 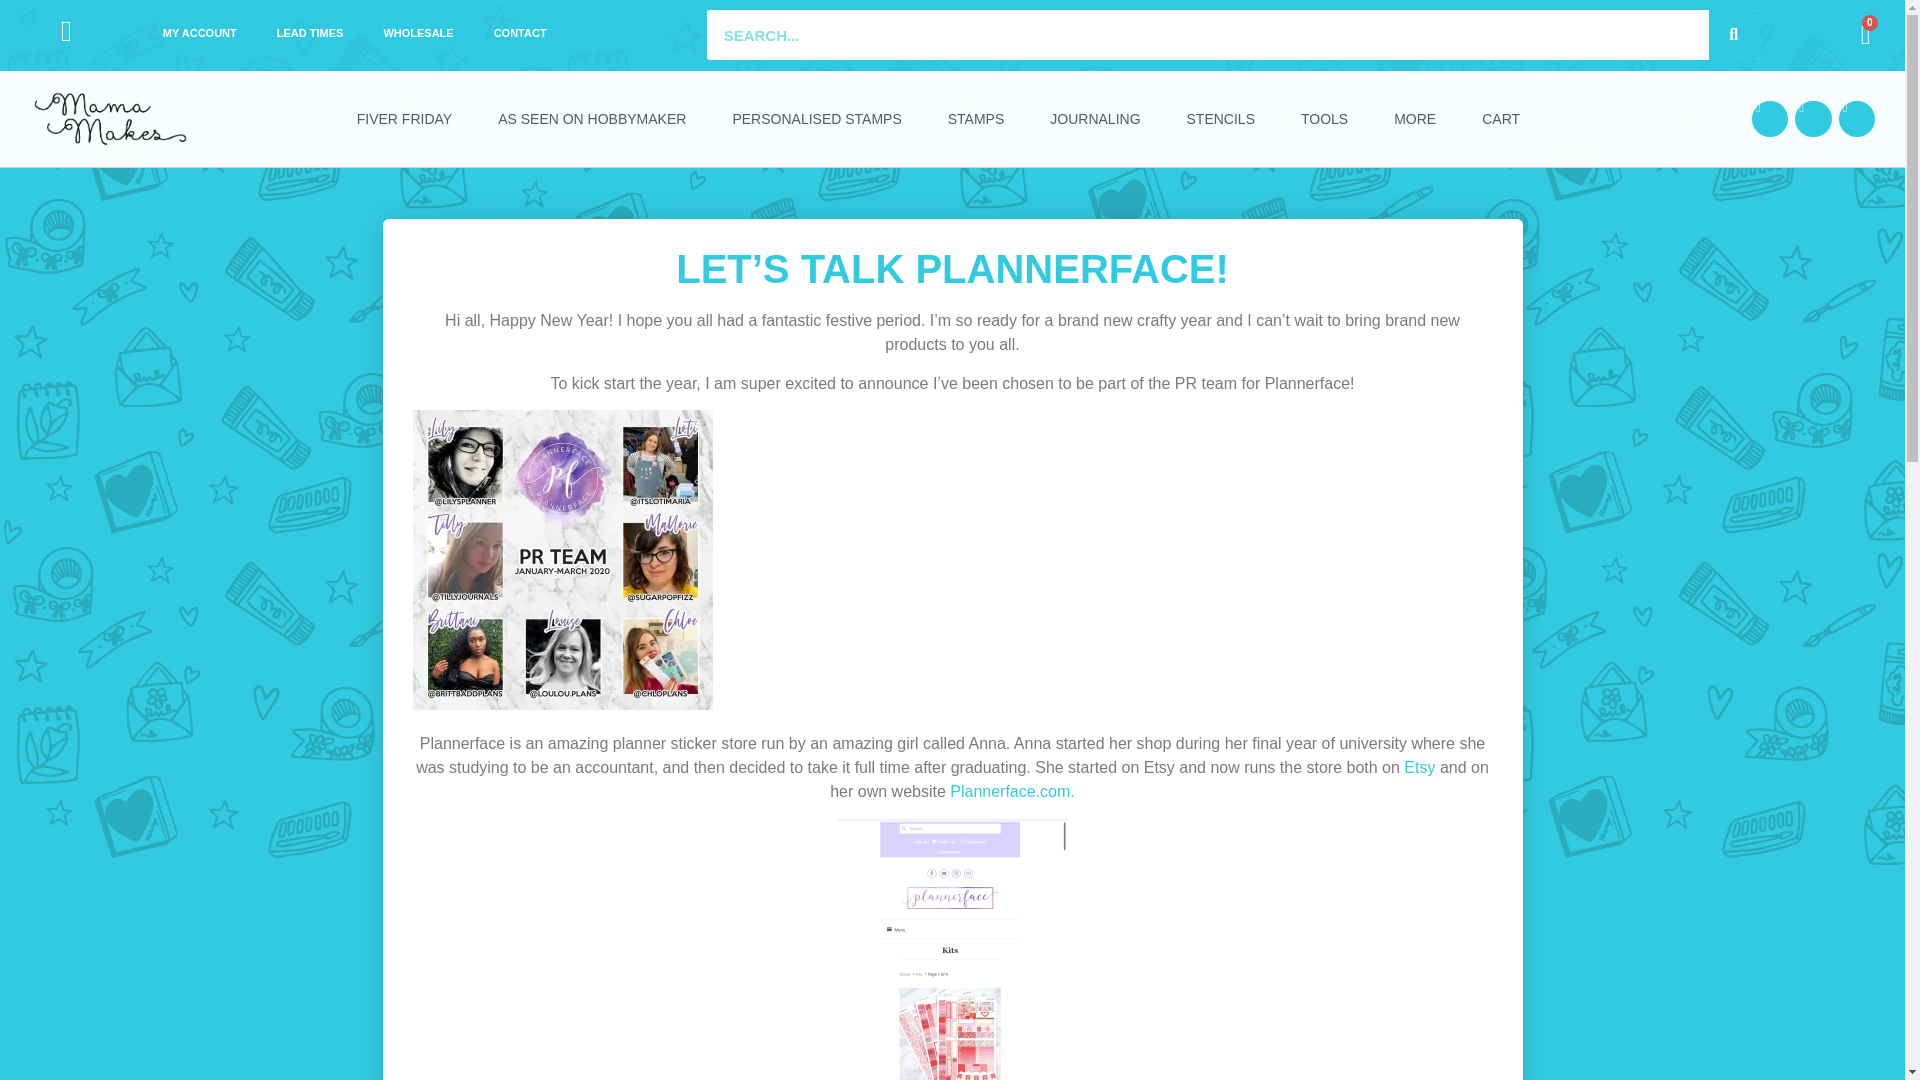 I want to click on MORE, so click(x=1414, y=119).